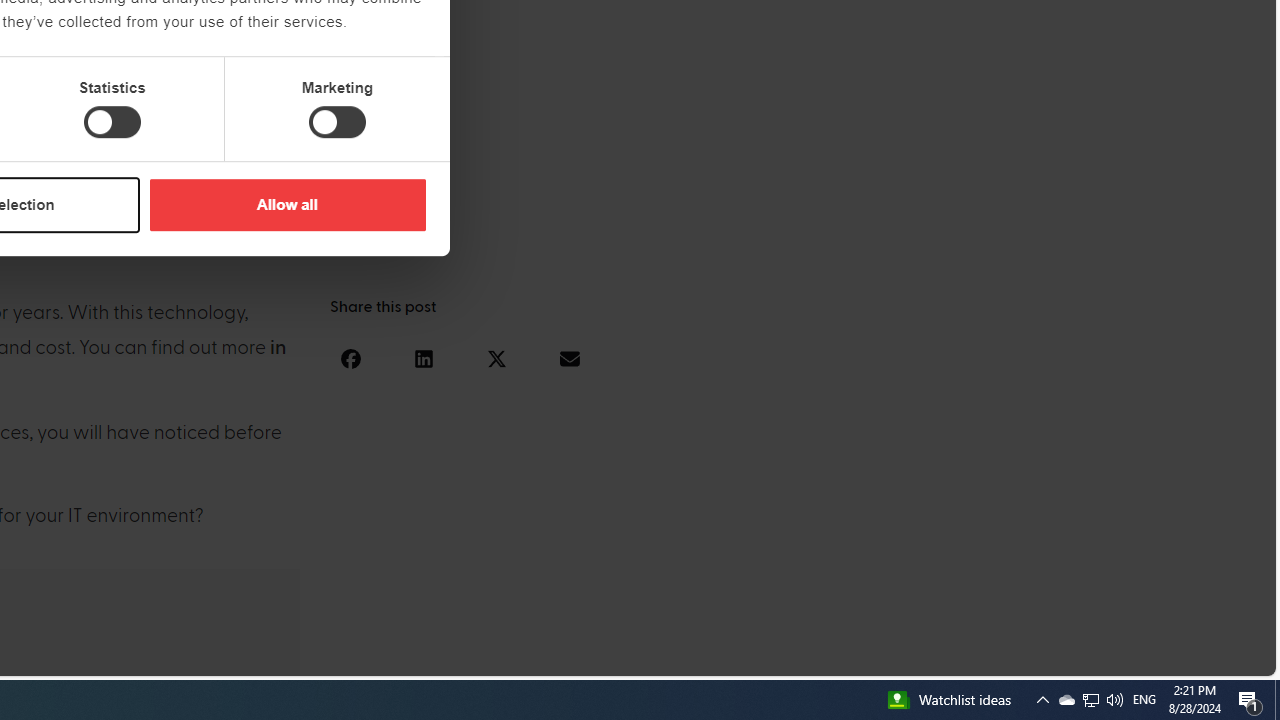 Image resolution: width=1280 pixels, height=720 pixels. I want to click on Language switcher : Slovenian, so click(1066, 657).